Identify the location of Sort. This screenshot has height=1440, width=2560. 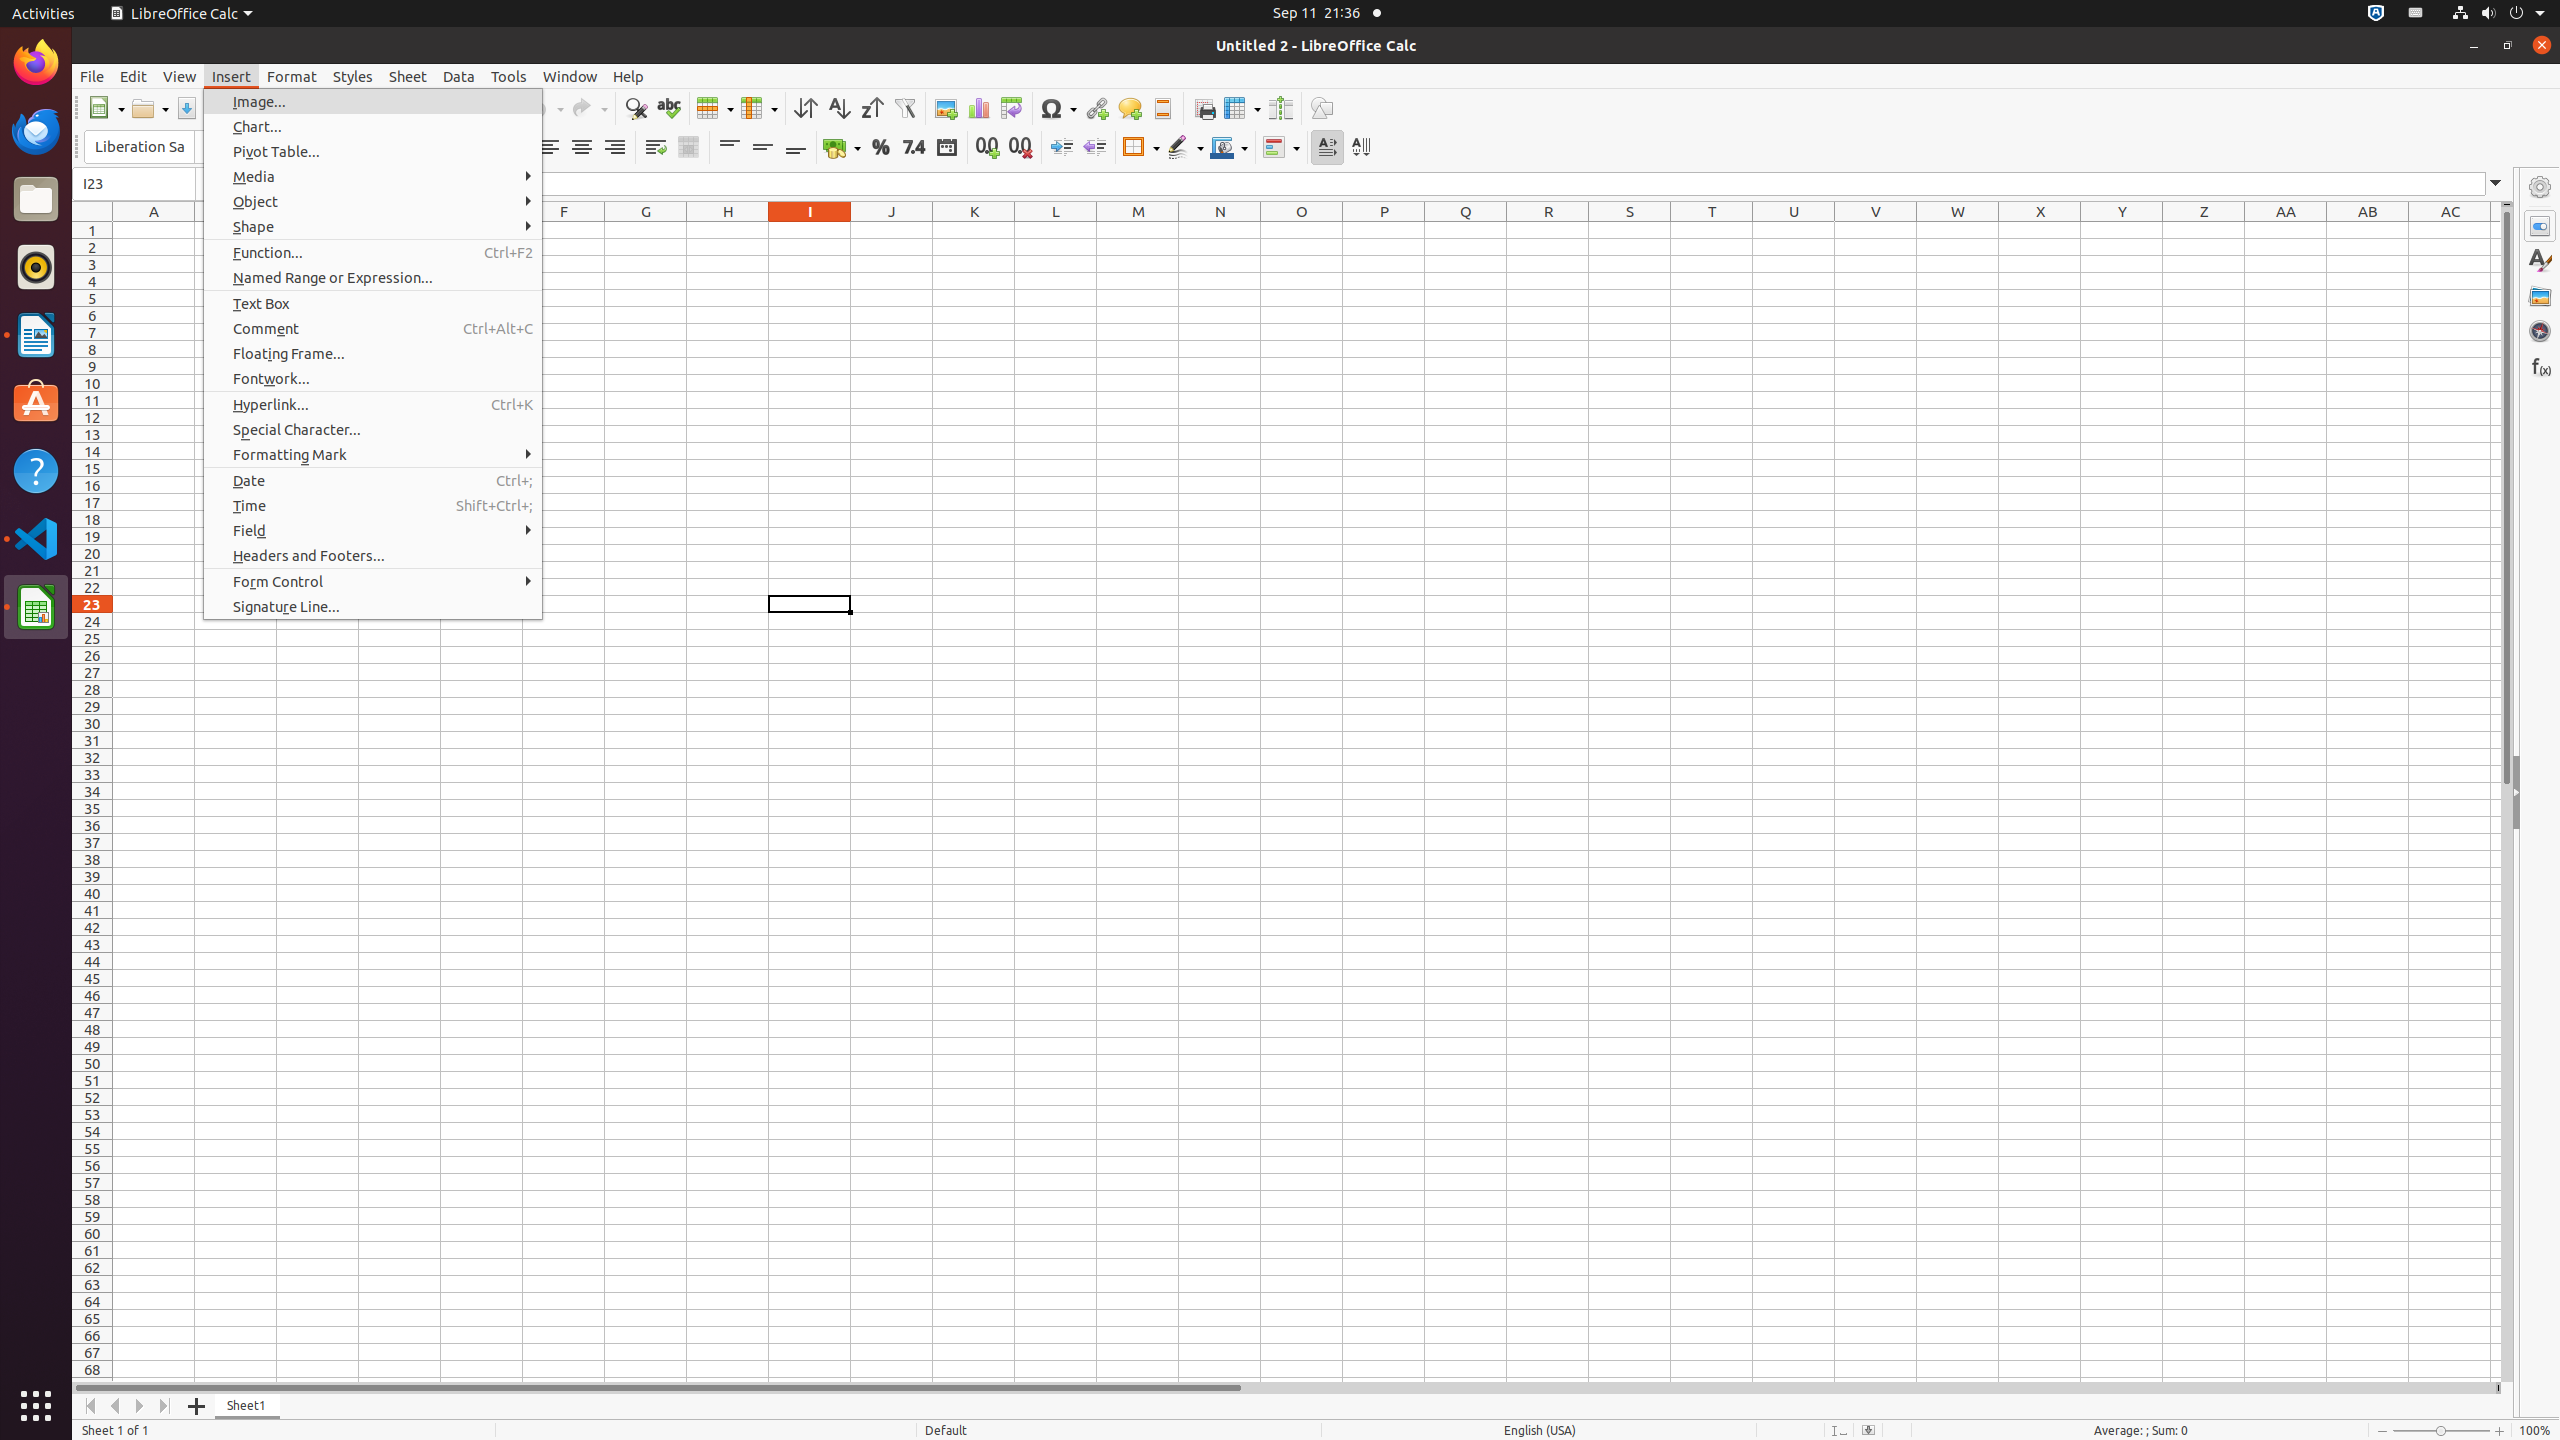
(806, 108).